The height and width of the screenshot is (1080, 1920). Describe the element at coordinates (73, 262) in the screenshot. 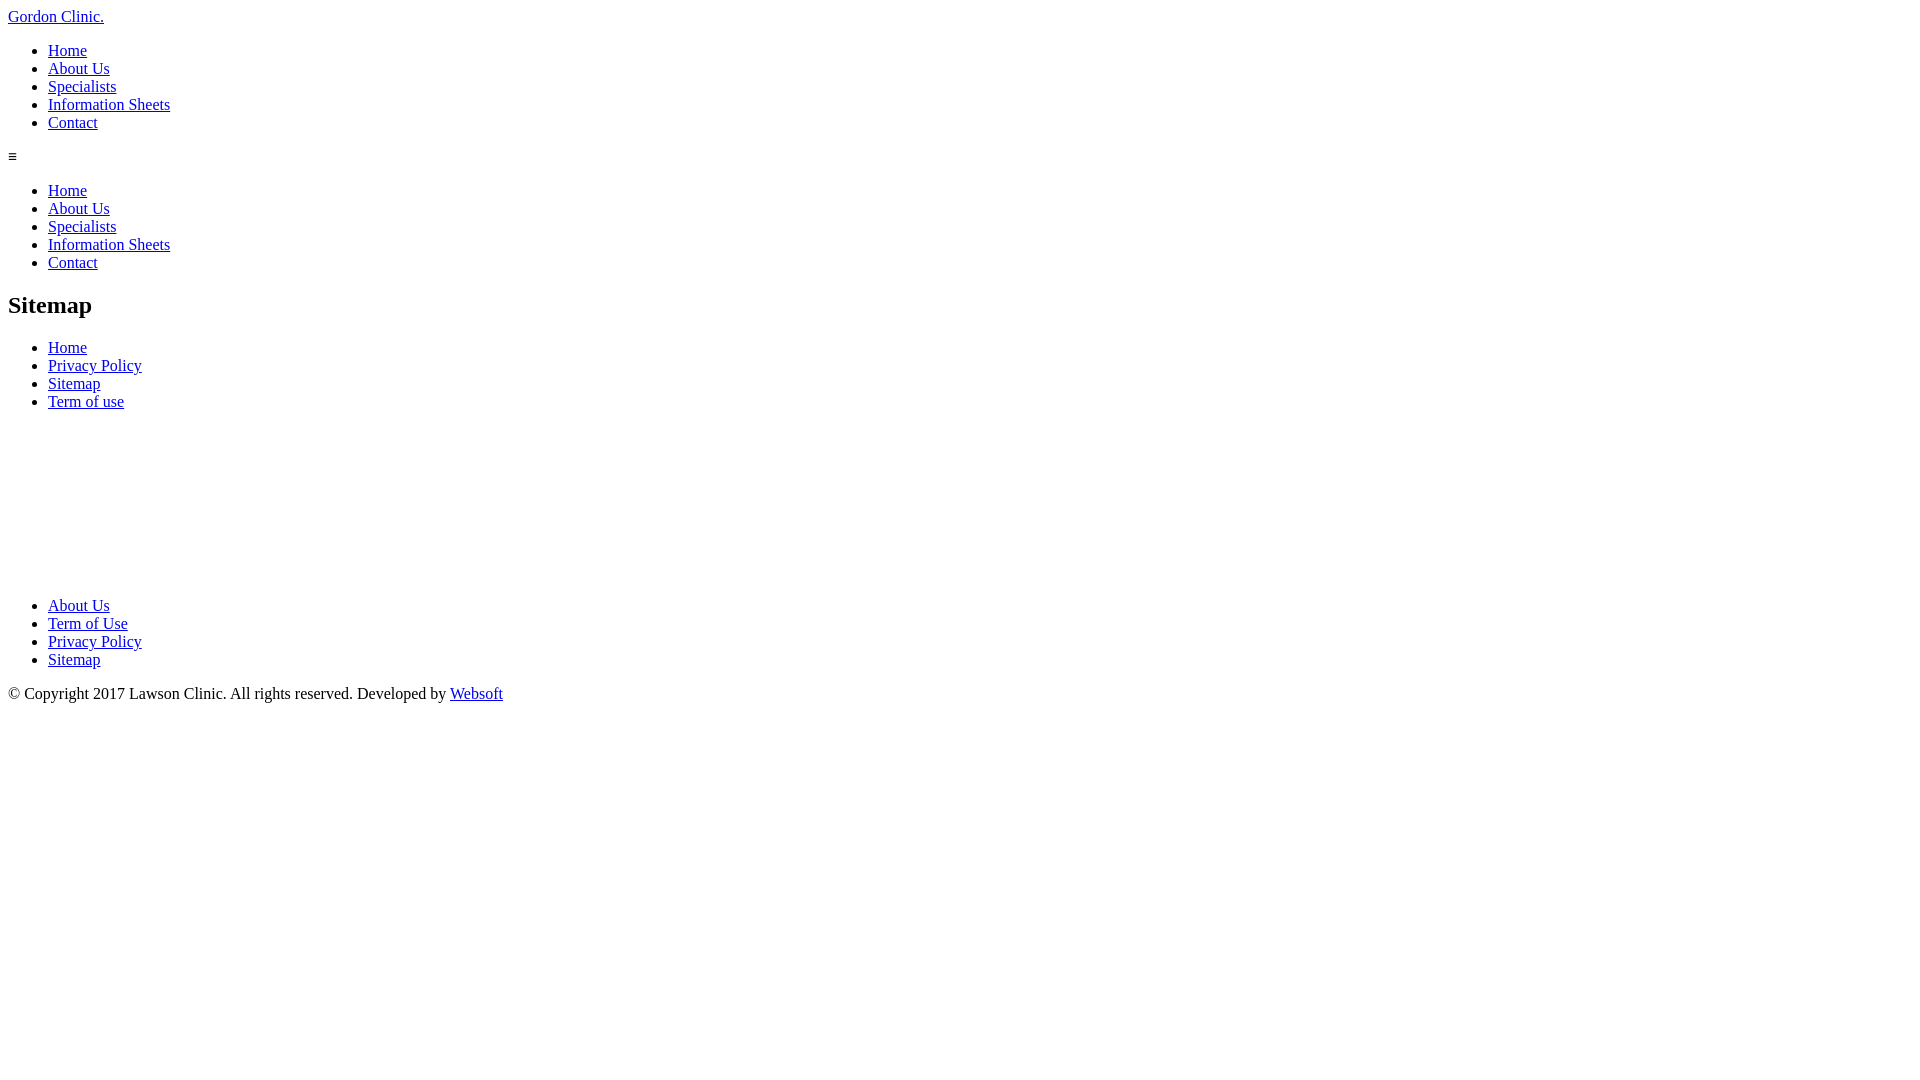

I see `Contact` at that location.